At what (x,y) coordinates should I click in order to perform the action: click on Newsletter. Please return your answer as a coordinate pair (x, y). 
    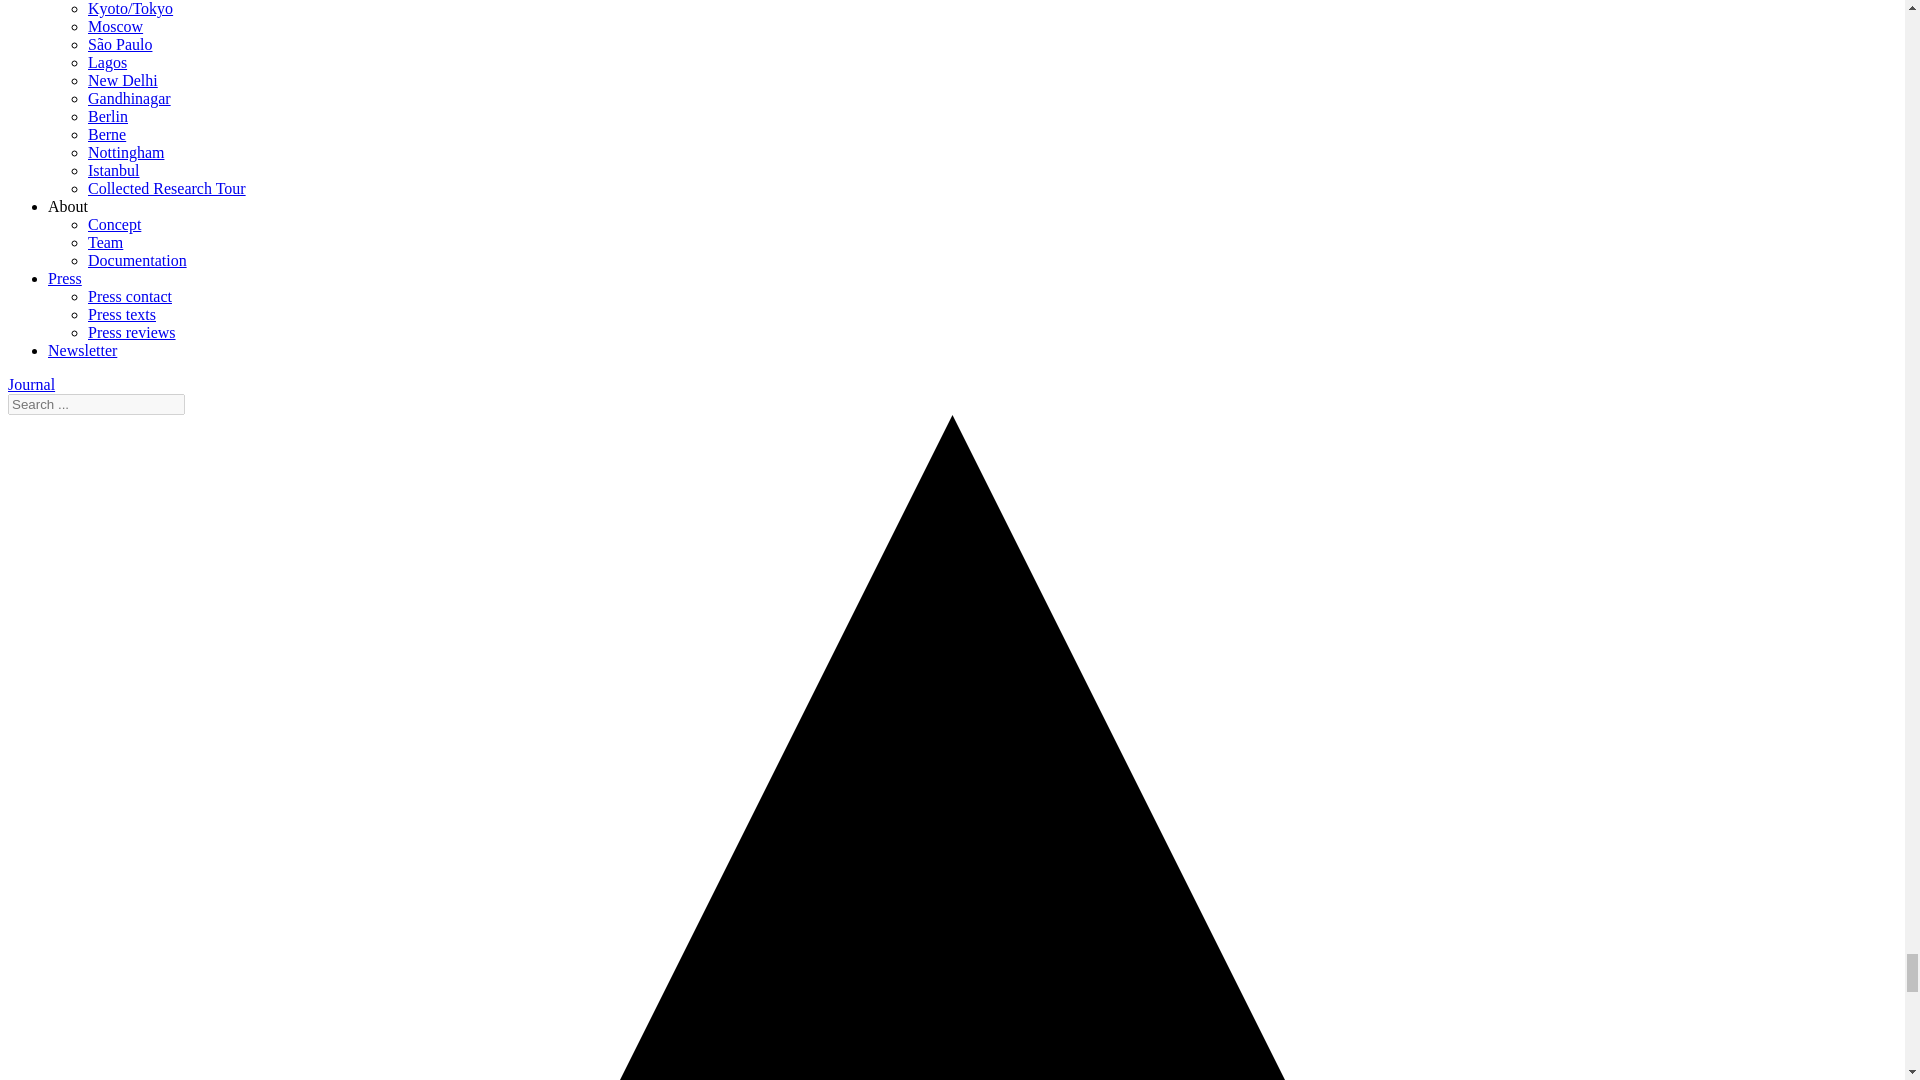
    Looking at the image, I should click on (82, 350).